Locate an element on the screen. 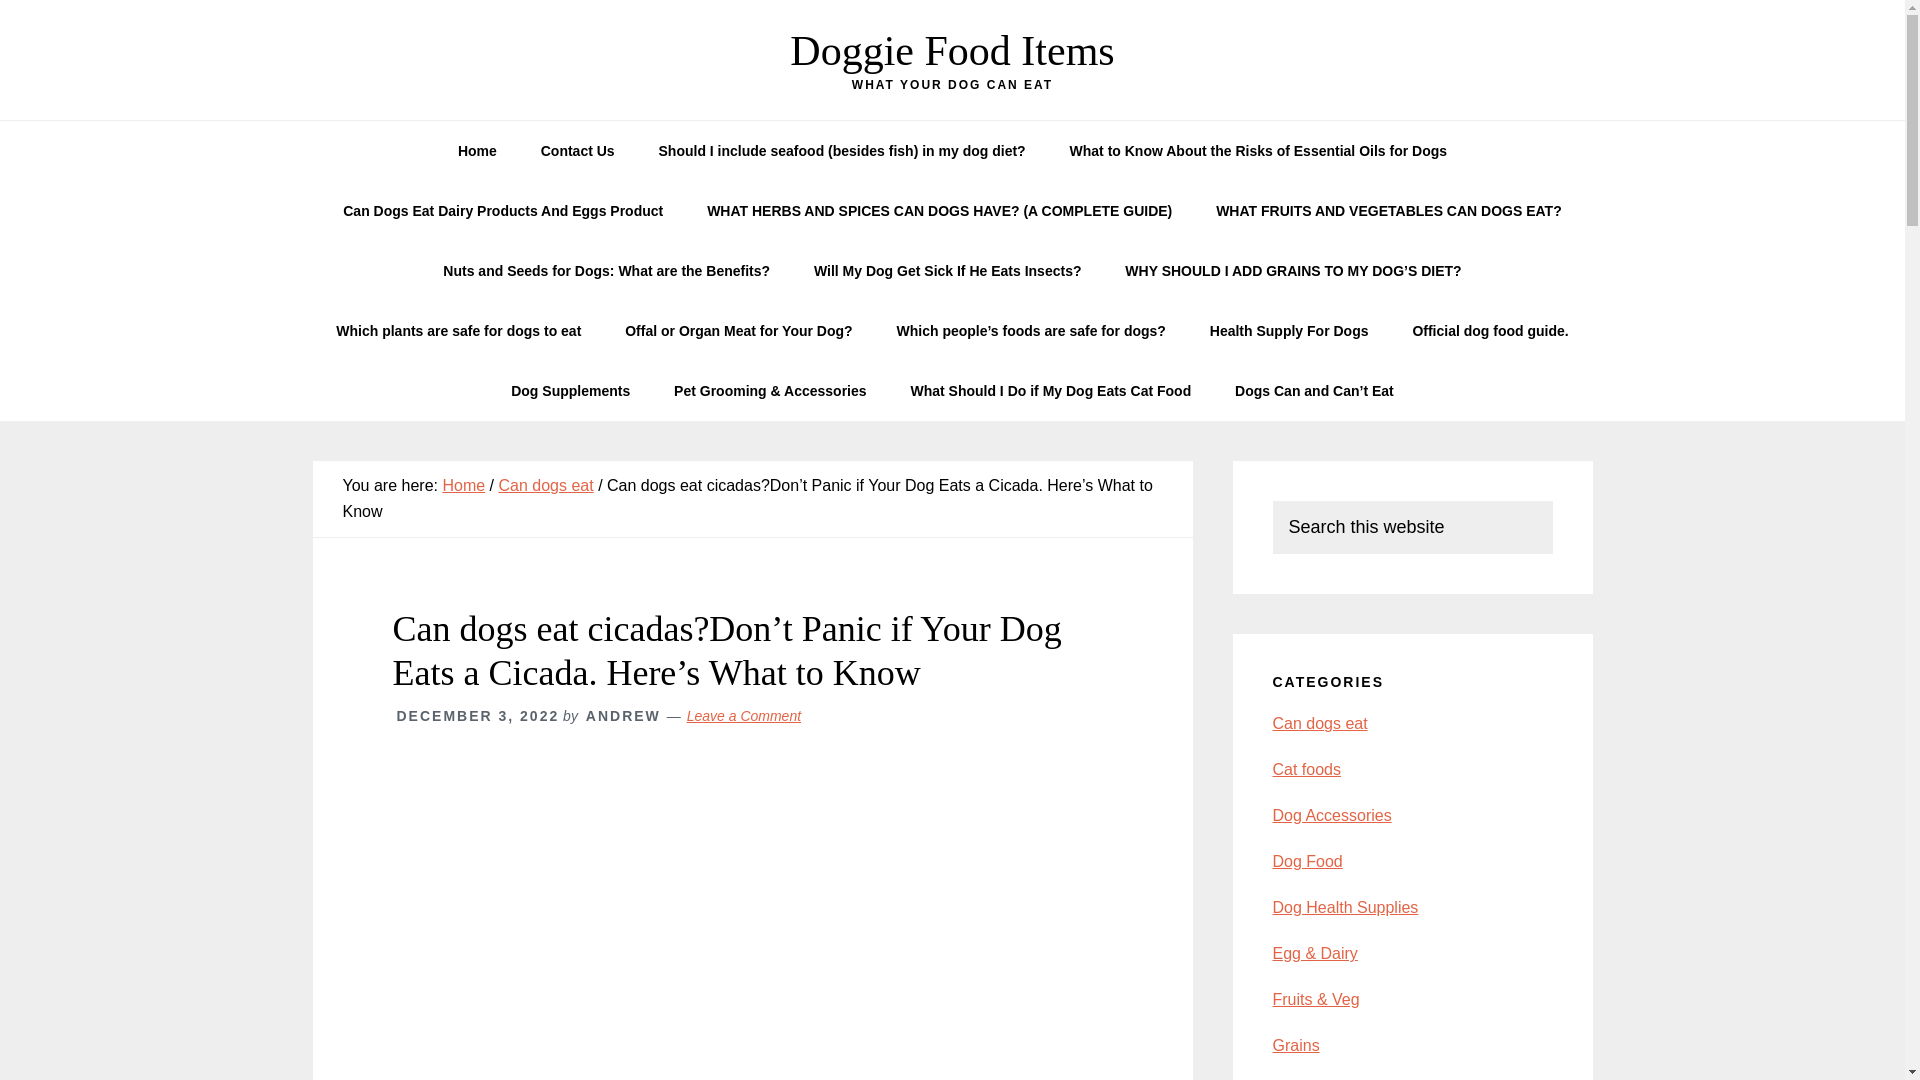 This screenshot has height=1080, width=1920. Can dogs eat is located at coordinates (545, 485).